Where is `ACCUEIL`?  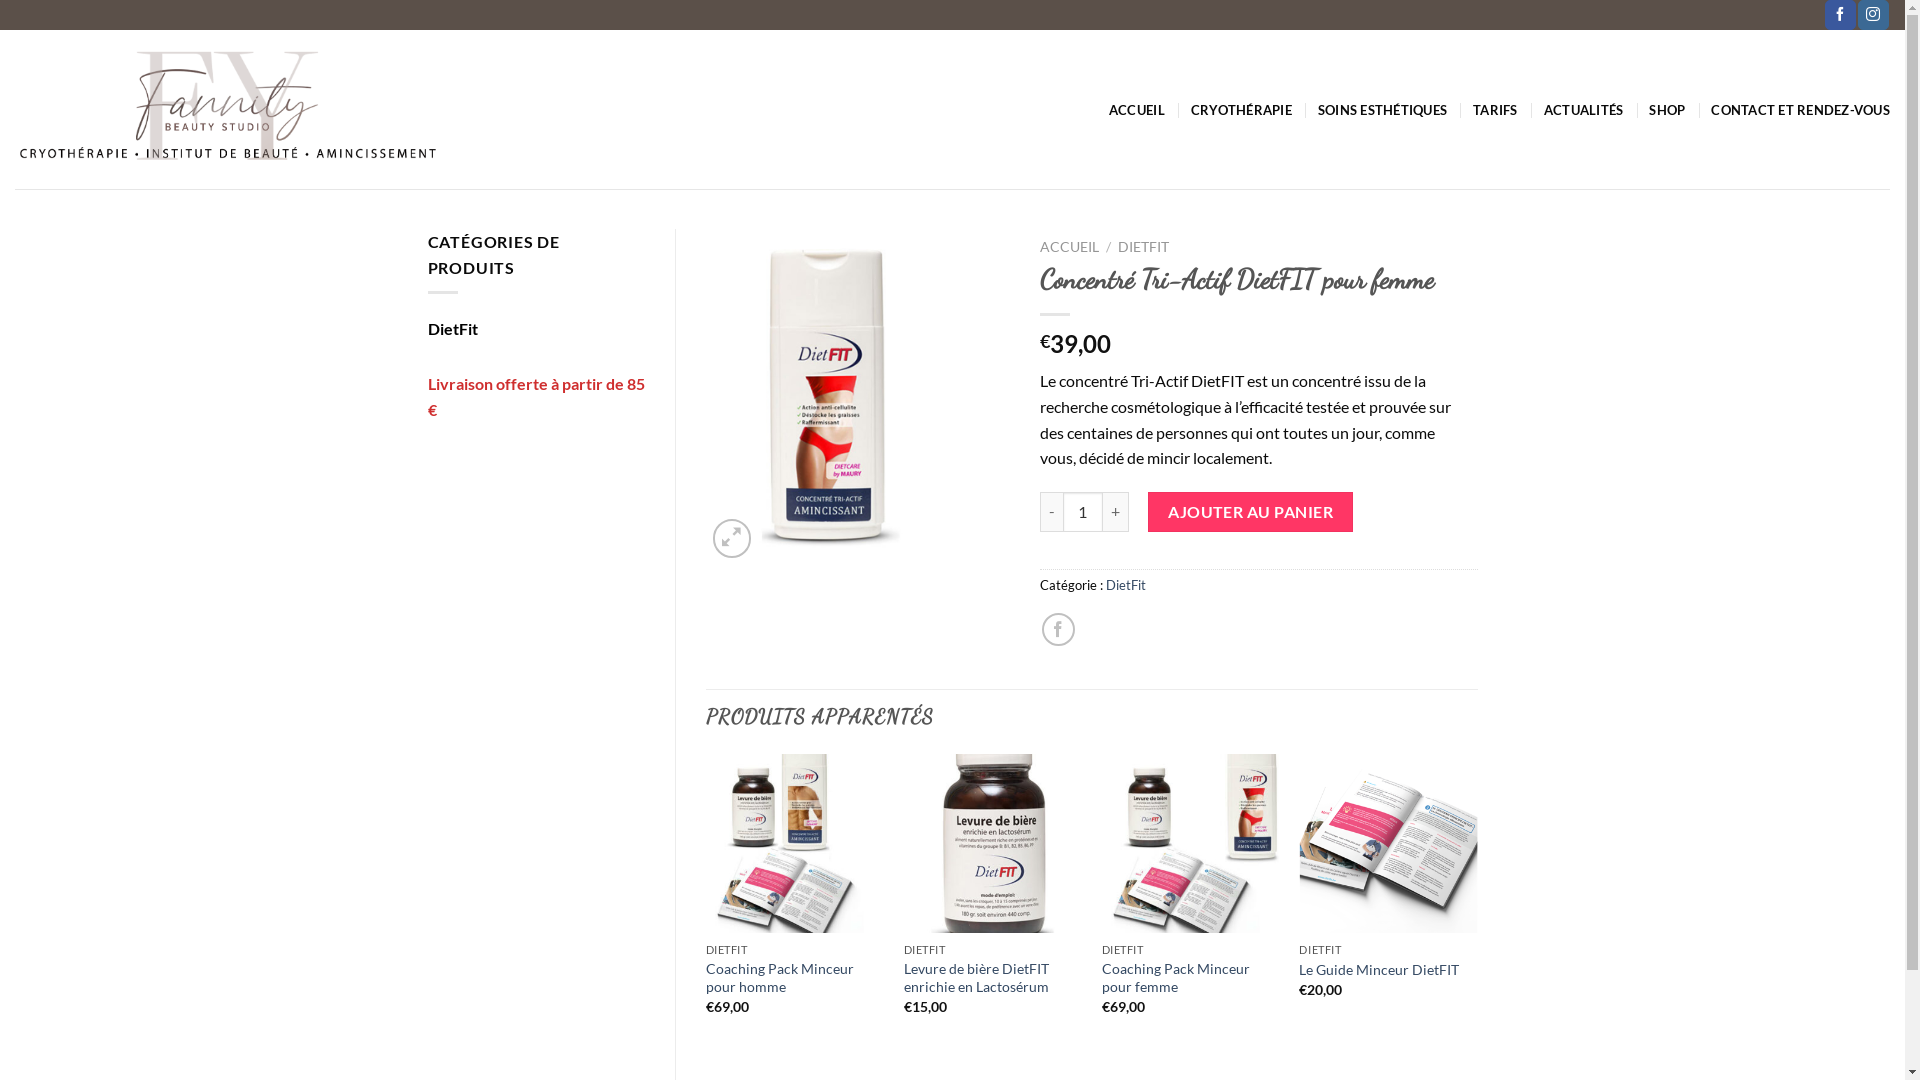 ACCUEIL is located at coordinates (1137, 110).